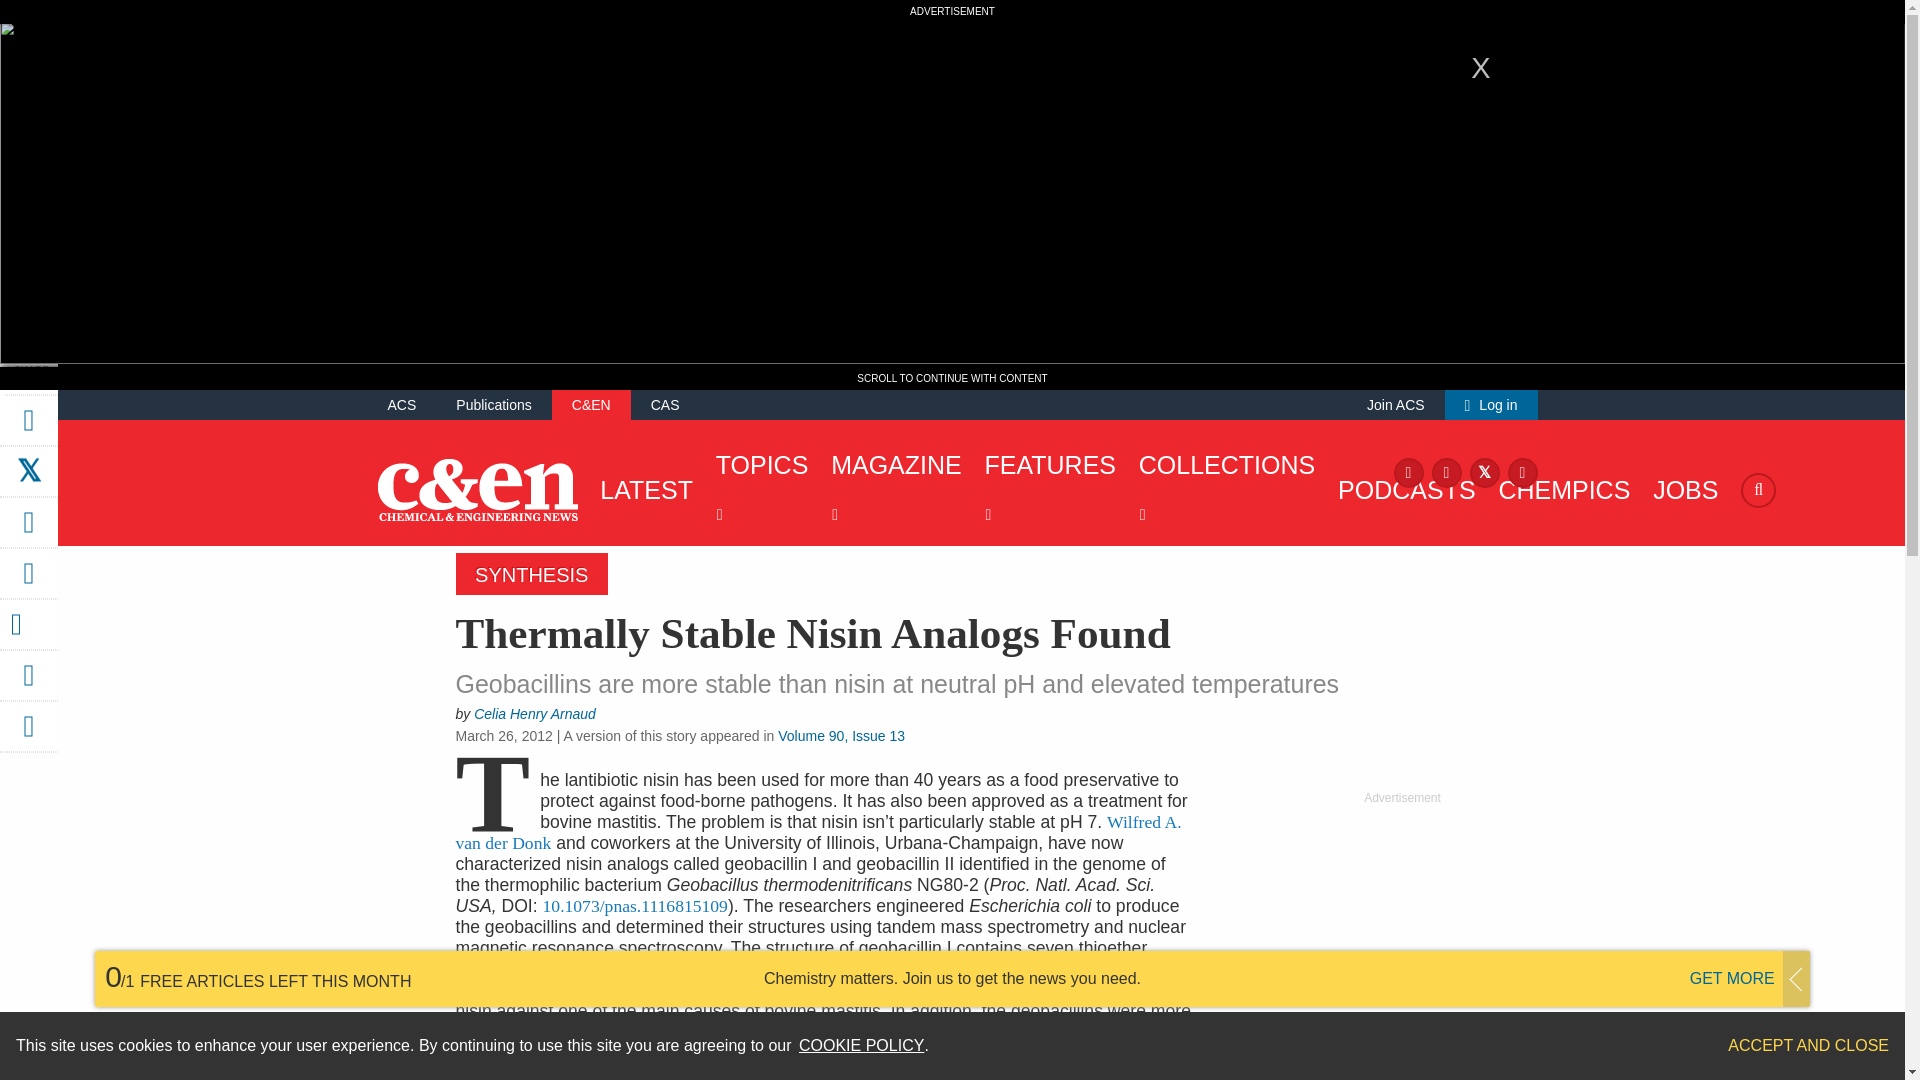  I want to click on Instagram, so click(1446, 471).